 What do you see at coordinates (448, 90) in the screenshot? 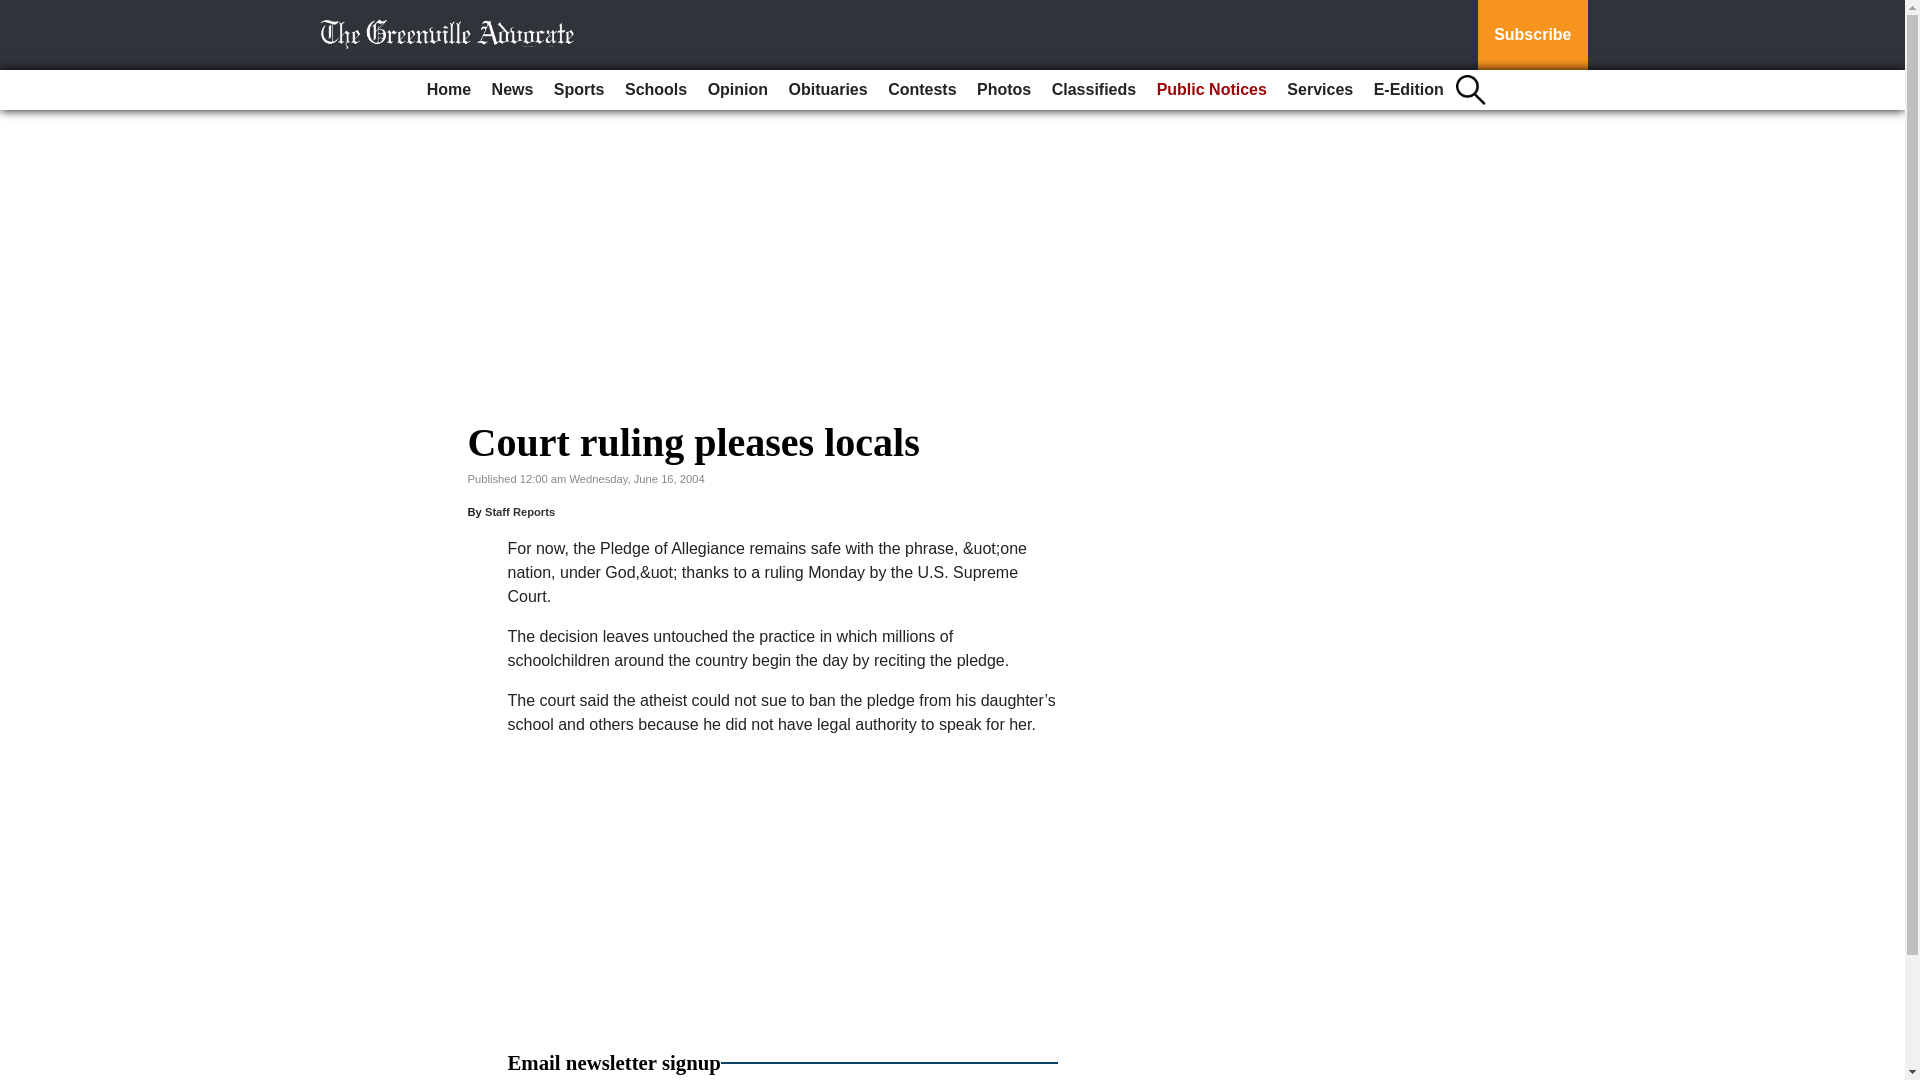
I see `Home` at bounding box center [448, 90].